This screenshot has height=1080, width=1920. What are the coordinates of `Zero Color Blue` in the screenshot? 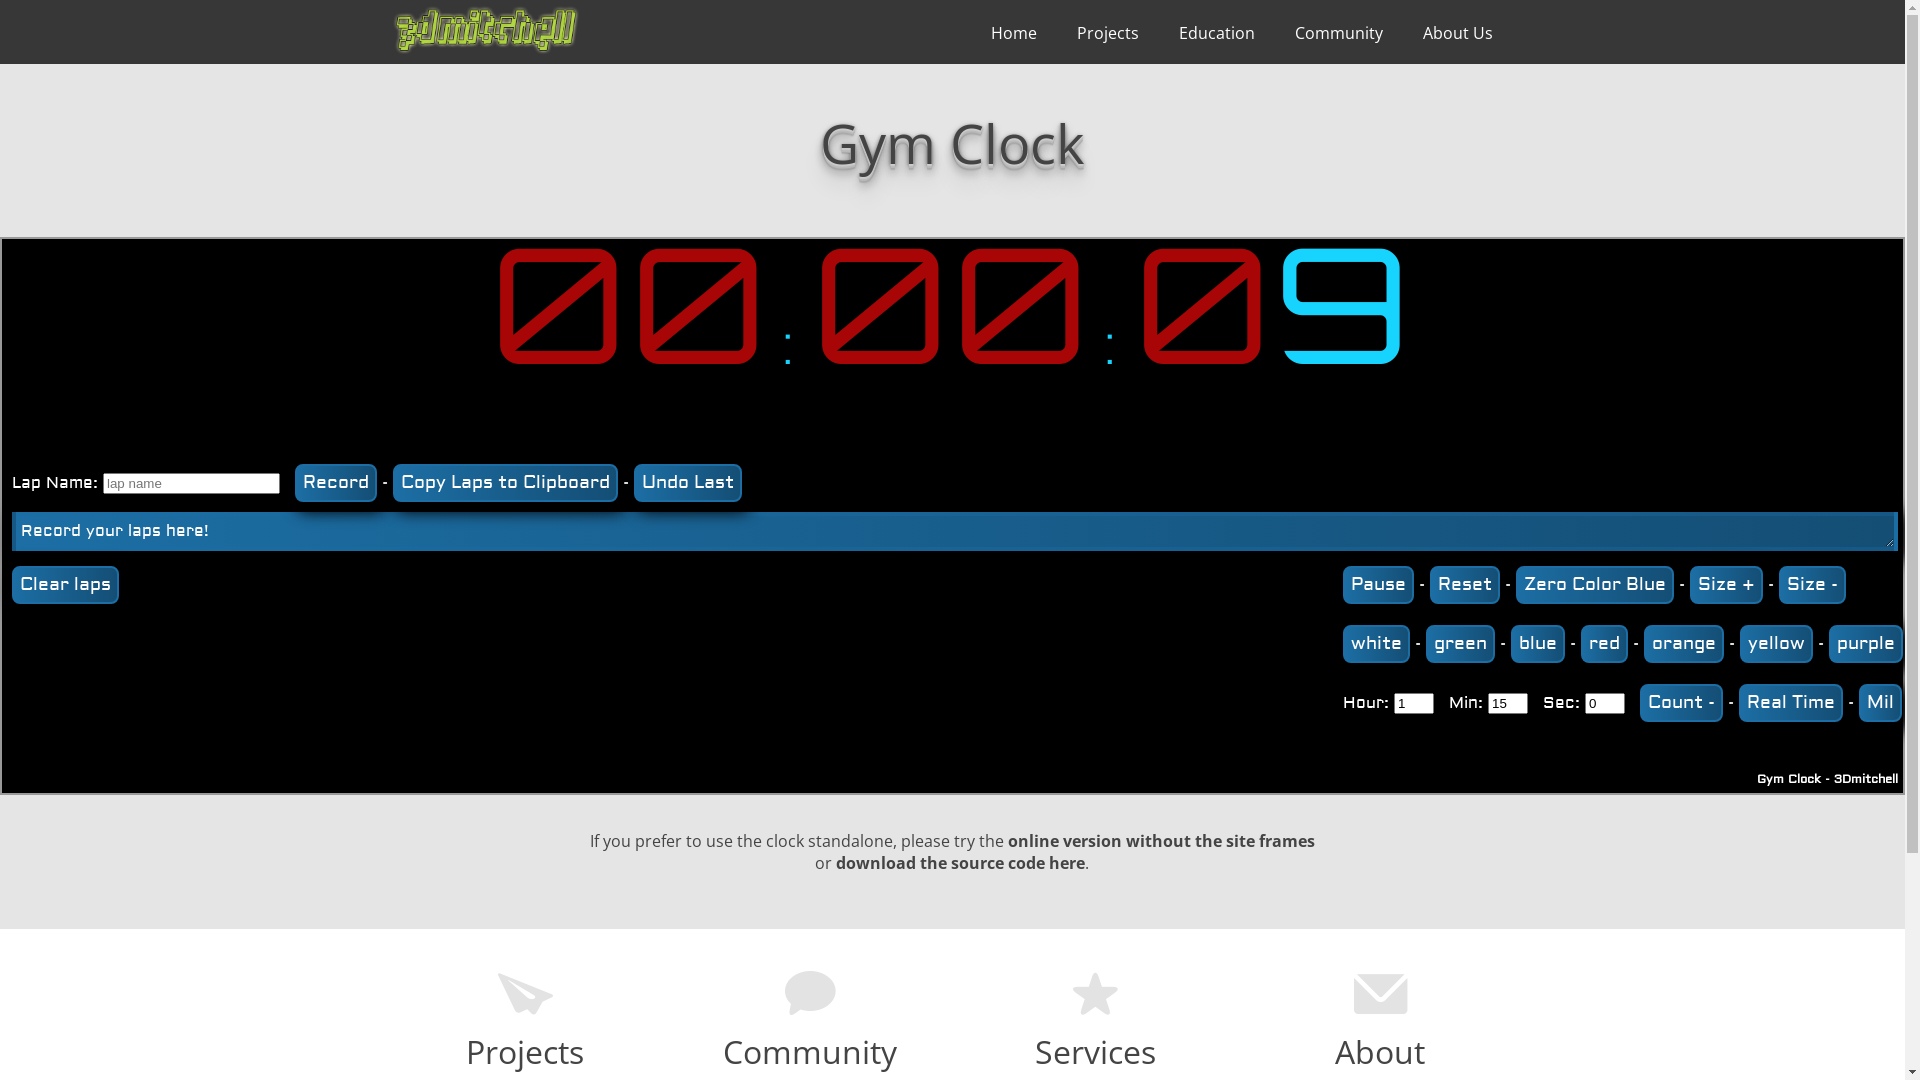 It's located at (1595, 585).